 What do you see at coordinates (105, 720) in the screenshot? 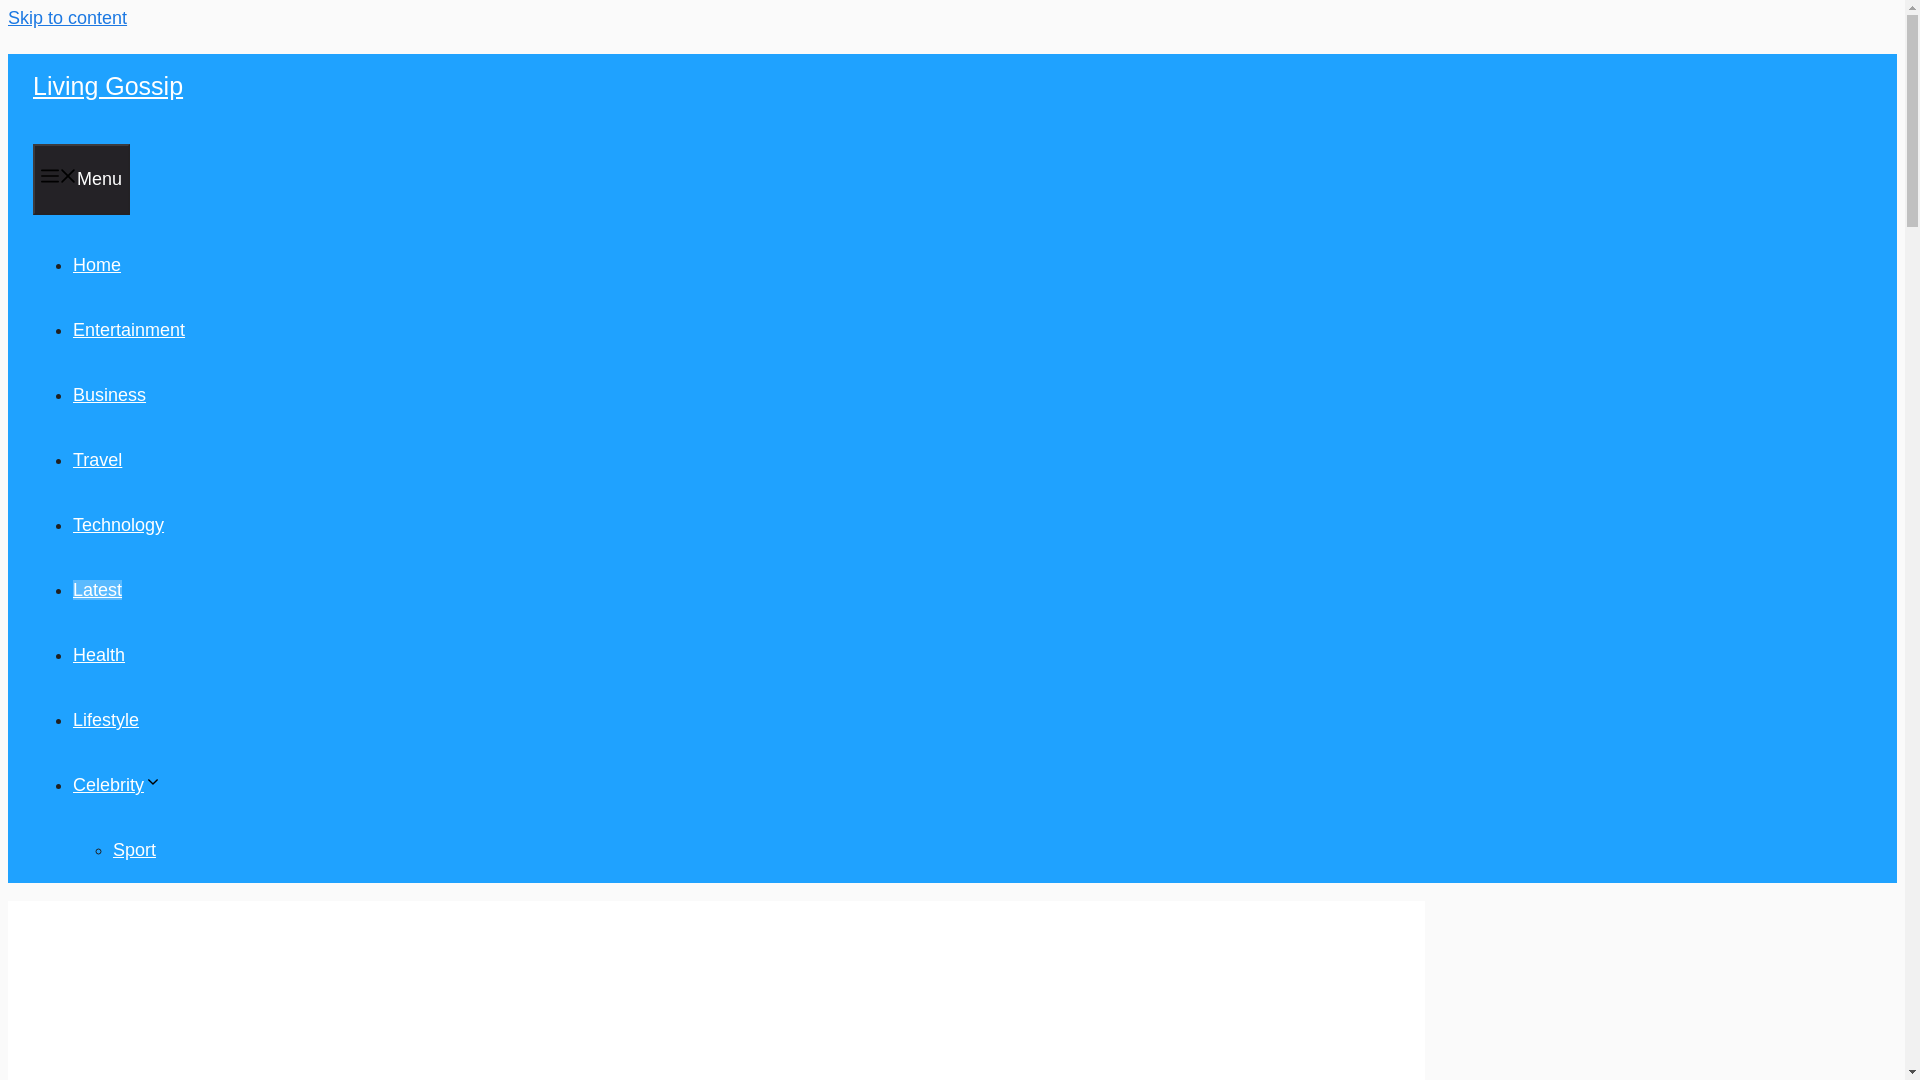
I see `Lifestyle` at bounding box center [105, 720].